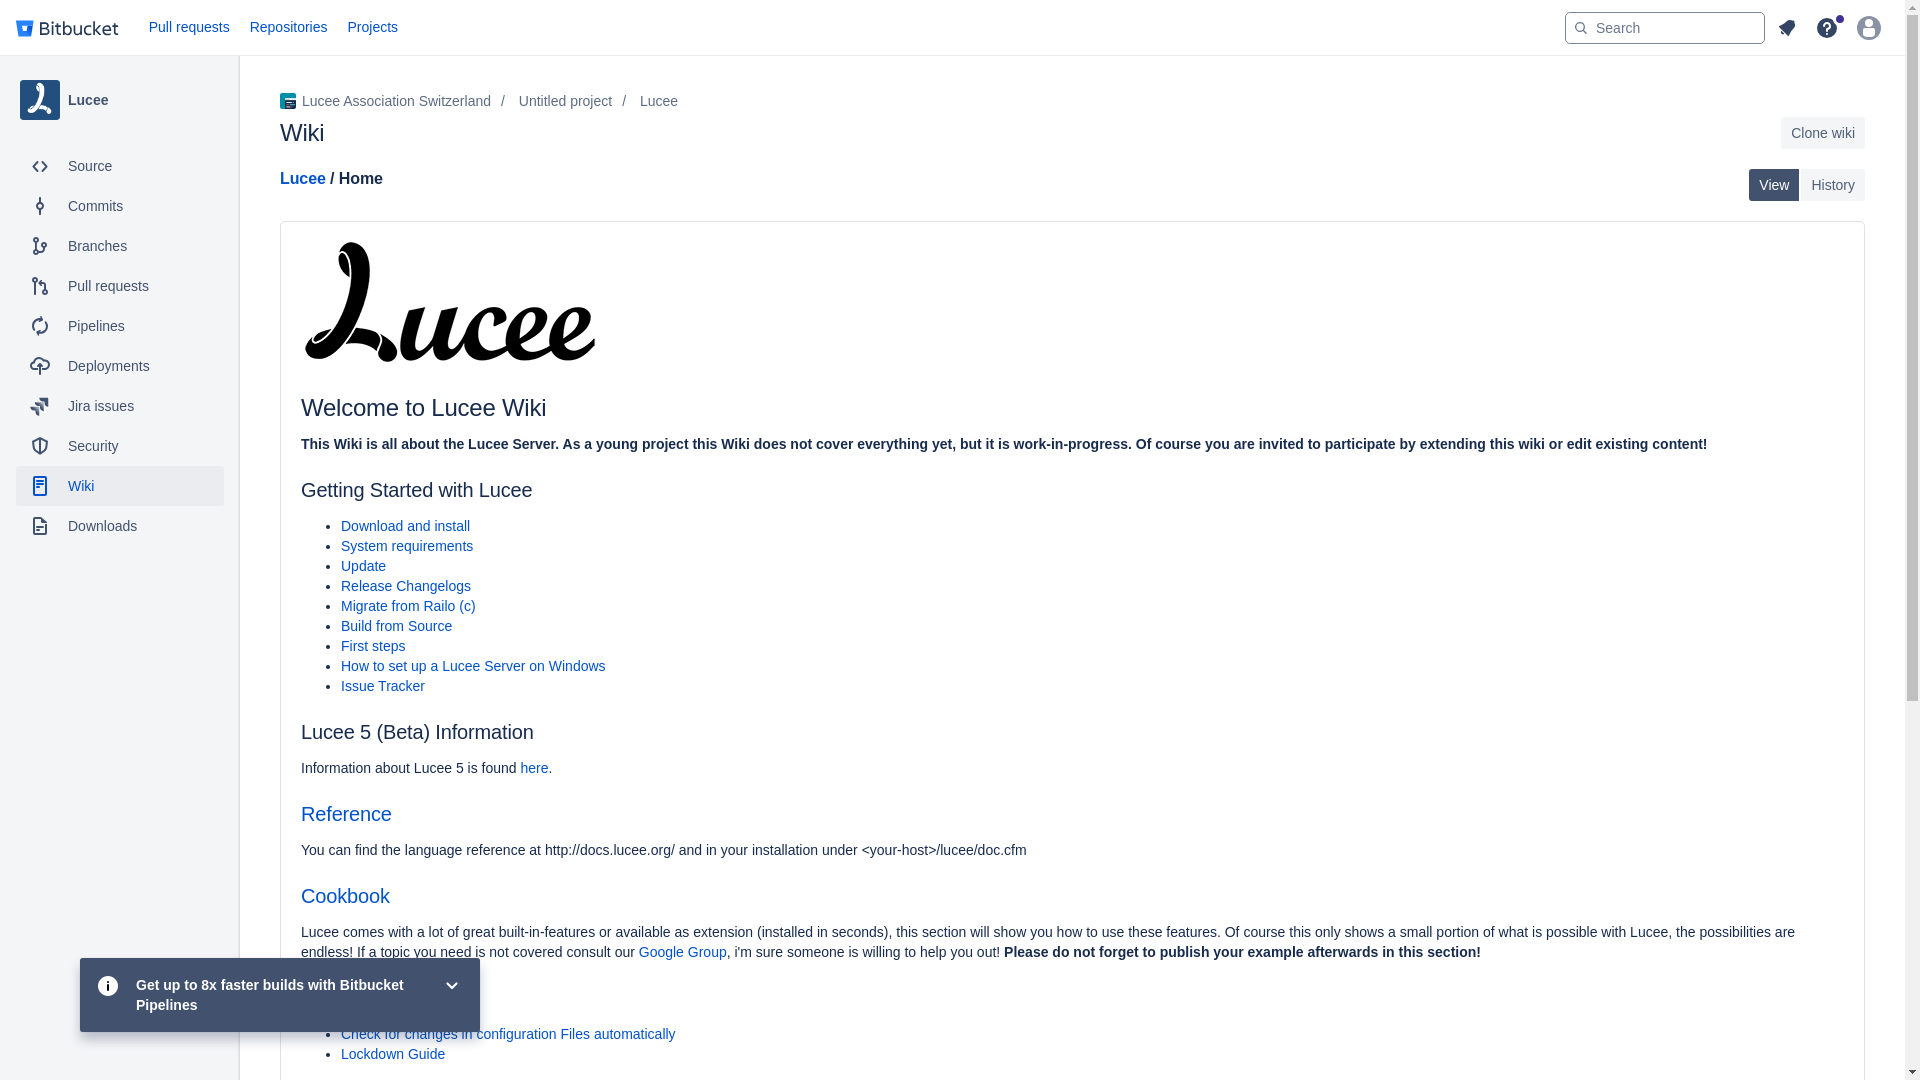 The height and width of the screenshot is (1080, 1920). What do you see at coordinates (406, 586) in the screenshot?
I see `Release Changelogs` at bounding box center [406, 586].